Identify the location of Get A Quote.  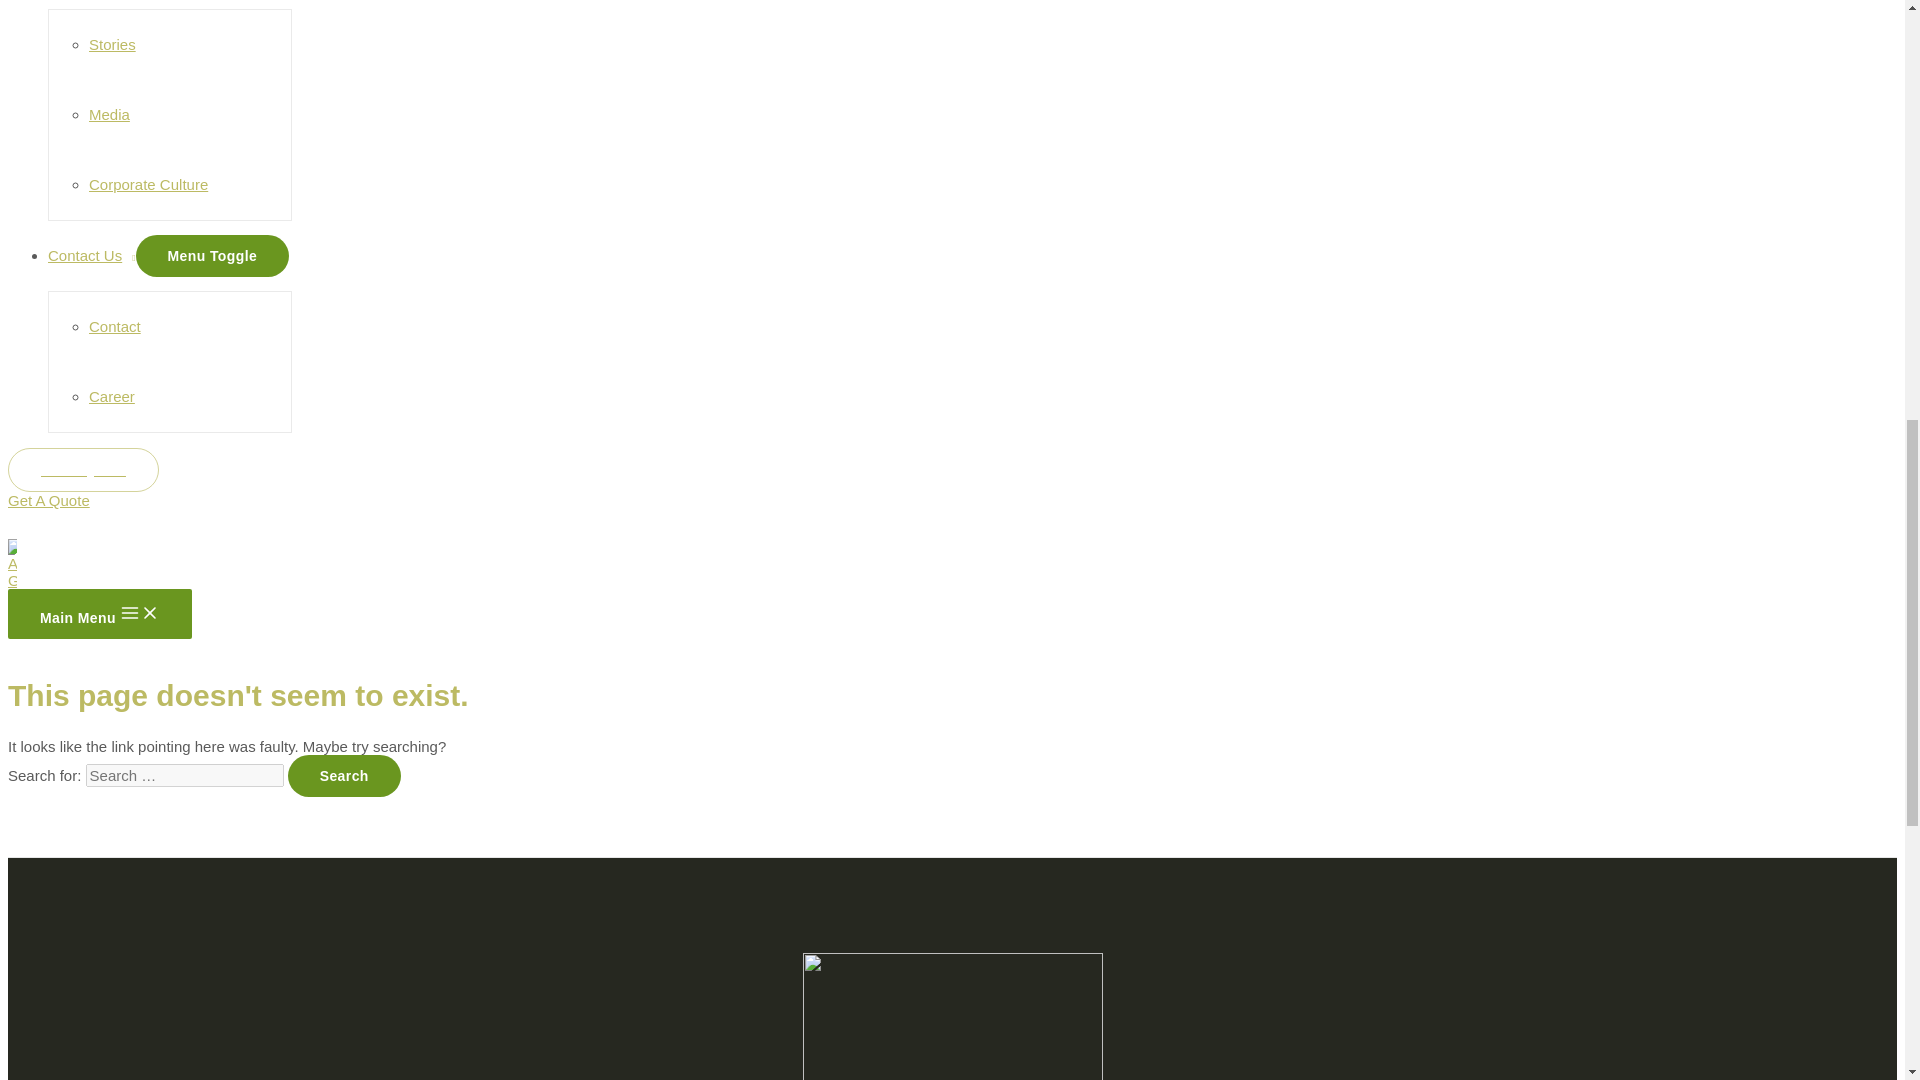
(48, 500).